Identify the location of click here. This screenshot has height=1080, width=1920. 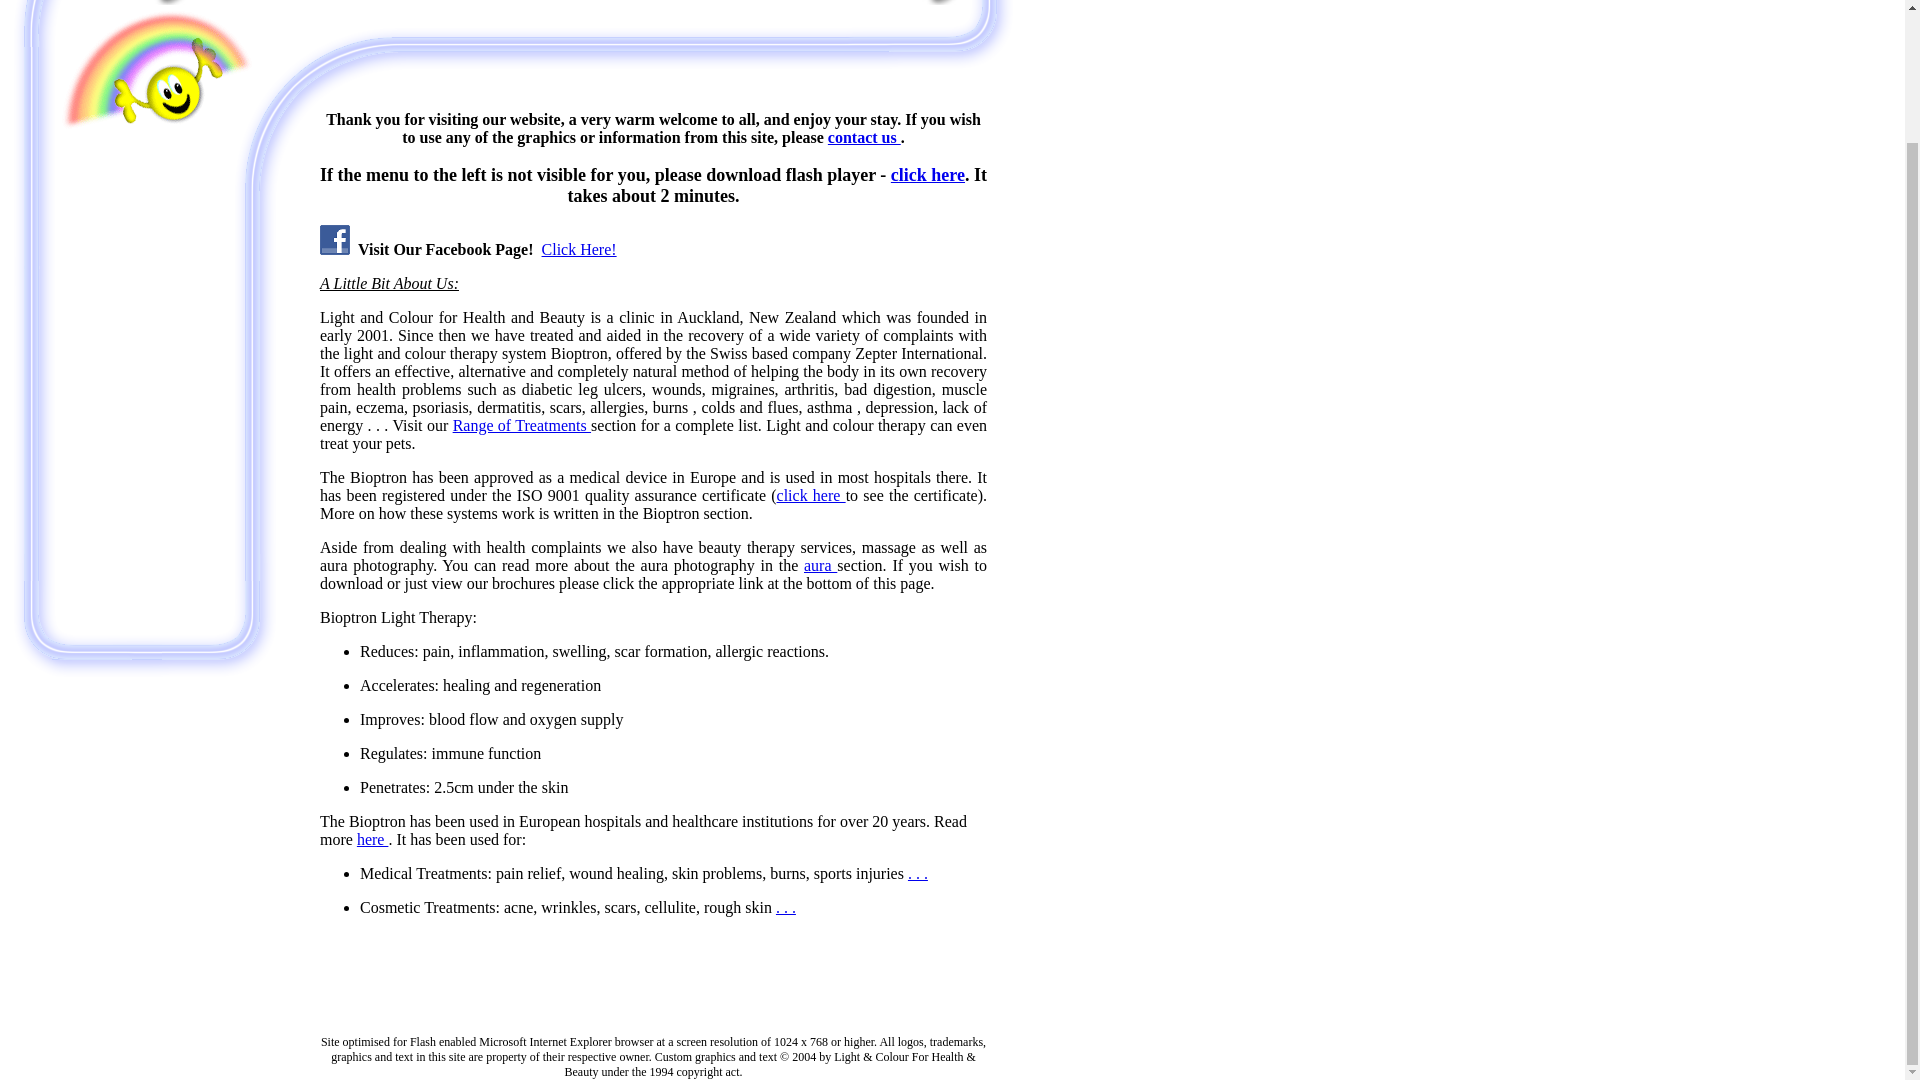
(812, 496).